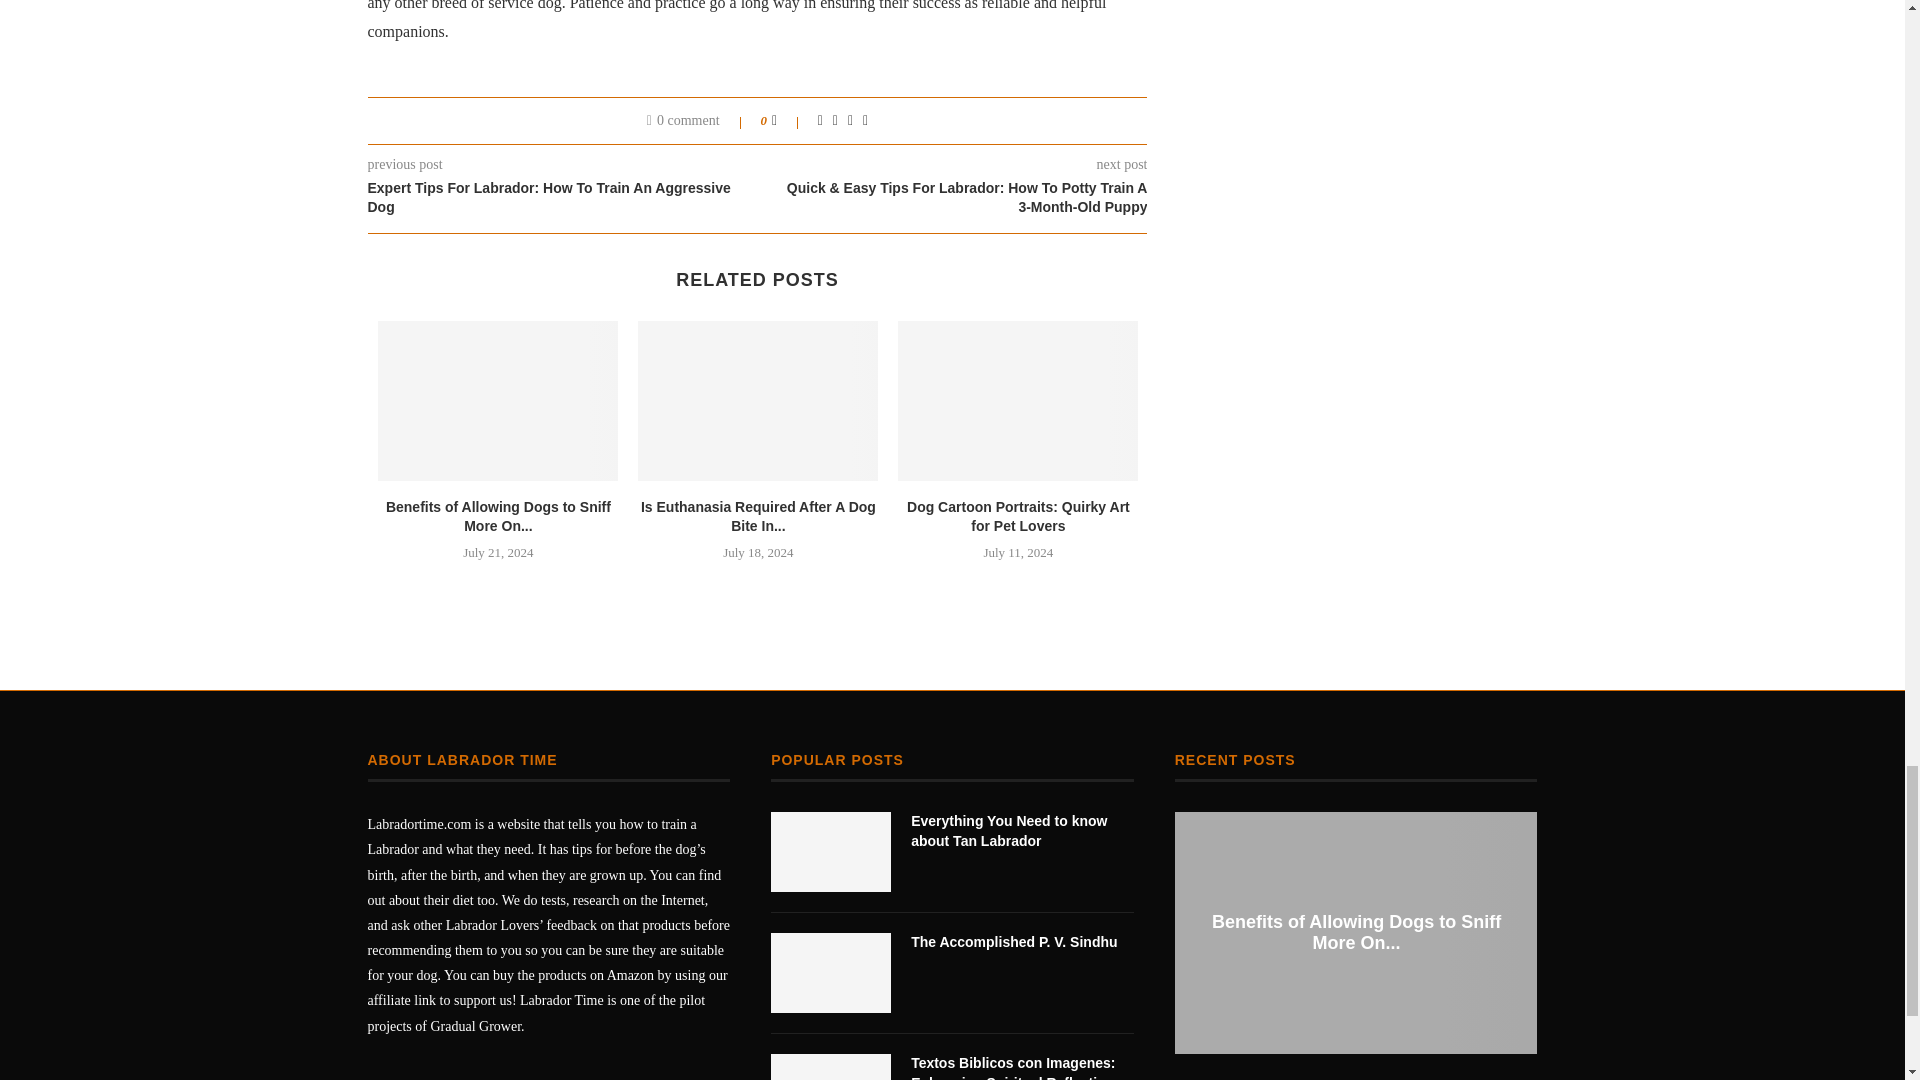  Describe the element at coordinates (1018, 400) in the screenshot. I see `Dog Cartoon Portraits: Quirky Art for Pet Lovers` at that location.